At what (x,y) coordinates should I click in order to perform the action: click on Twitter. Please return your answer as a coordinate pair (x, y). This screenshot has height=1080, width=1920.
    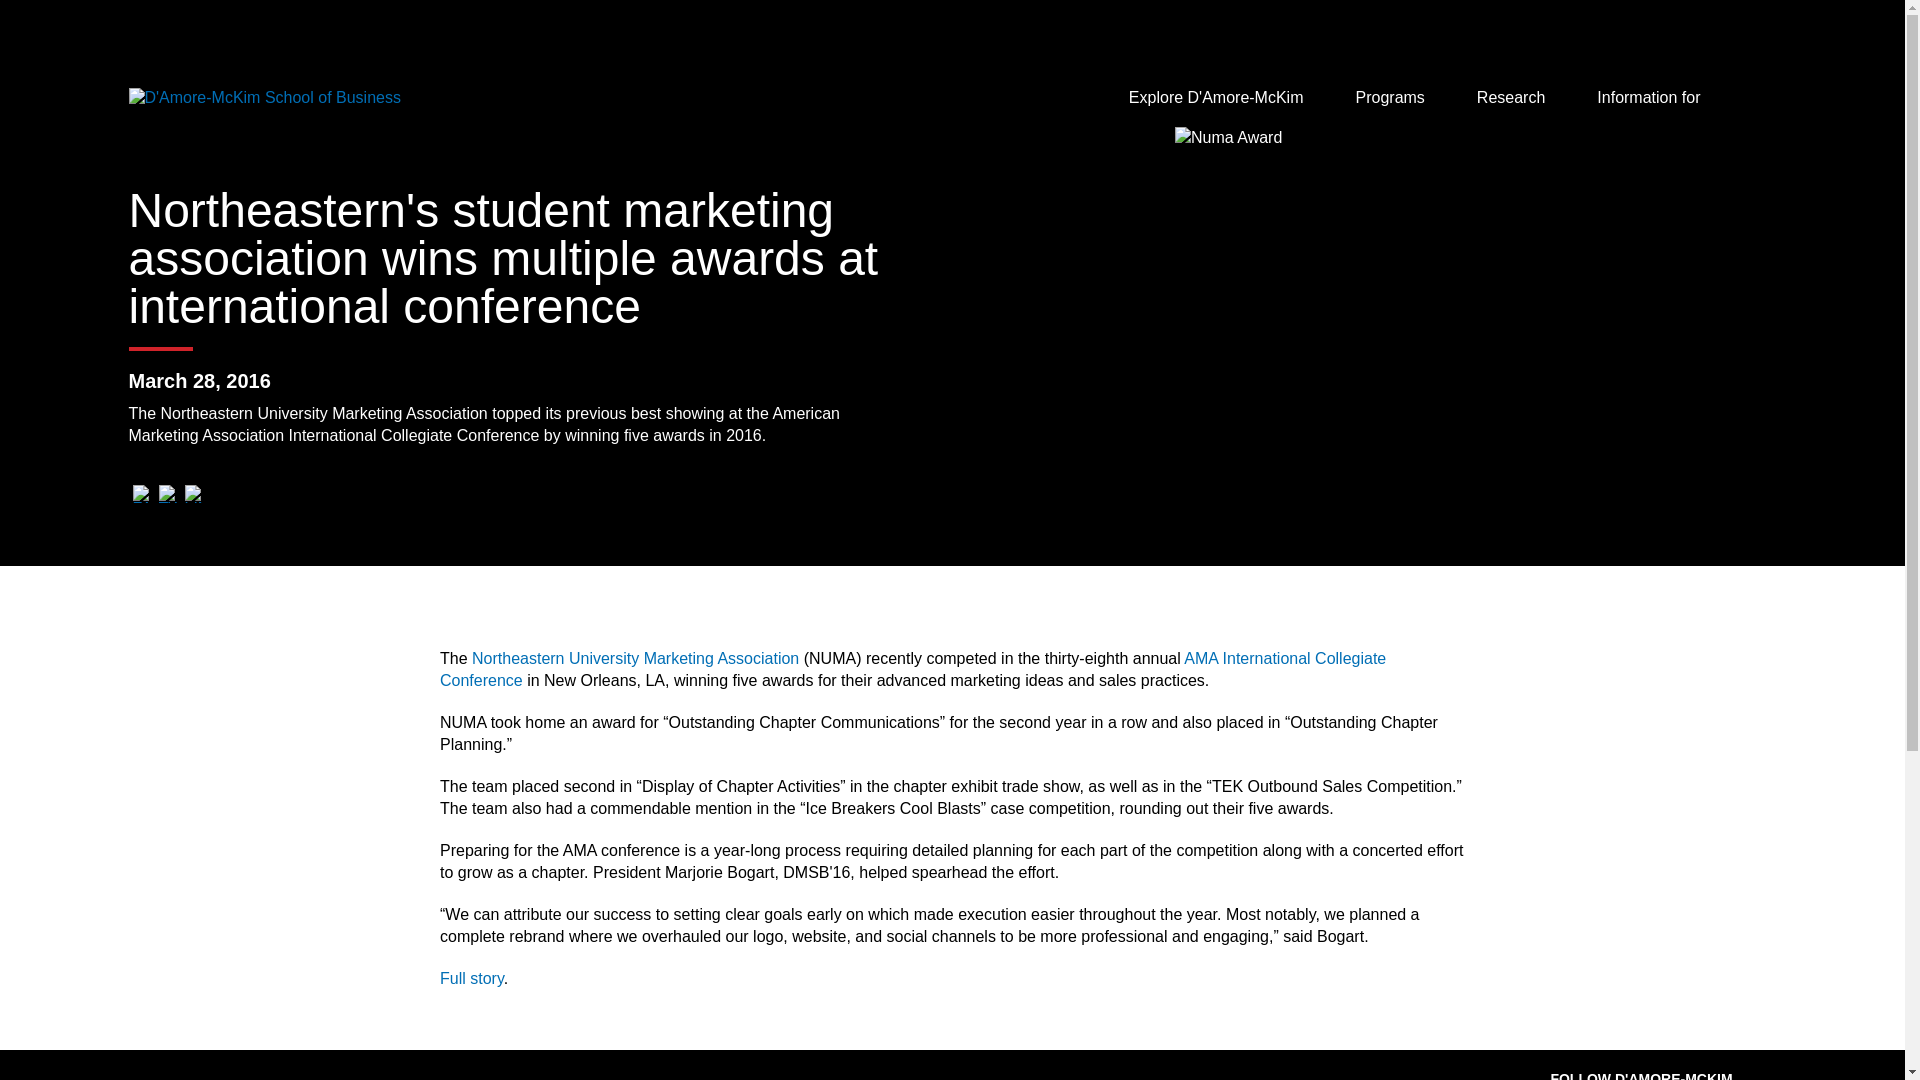
    Looking at the image, I should click on (166, 495).